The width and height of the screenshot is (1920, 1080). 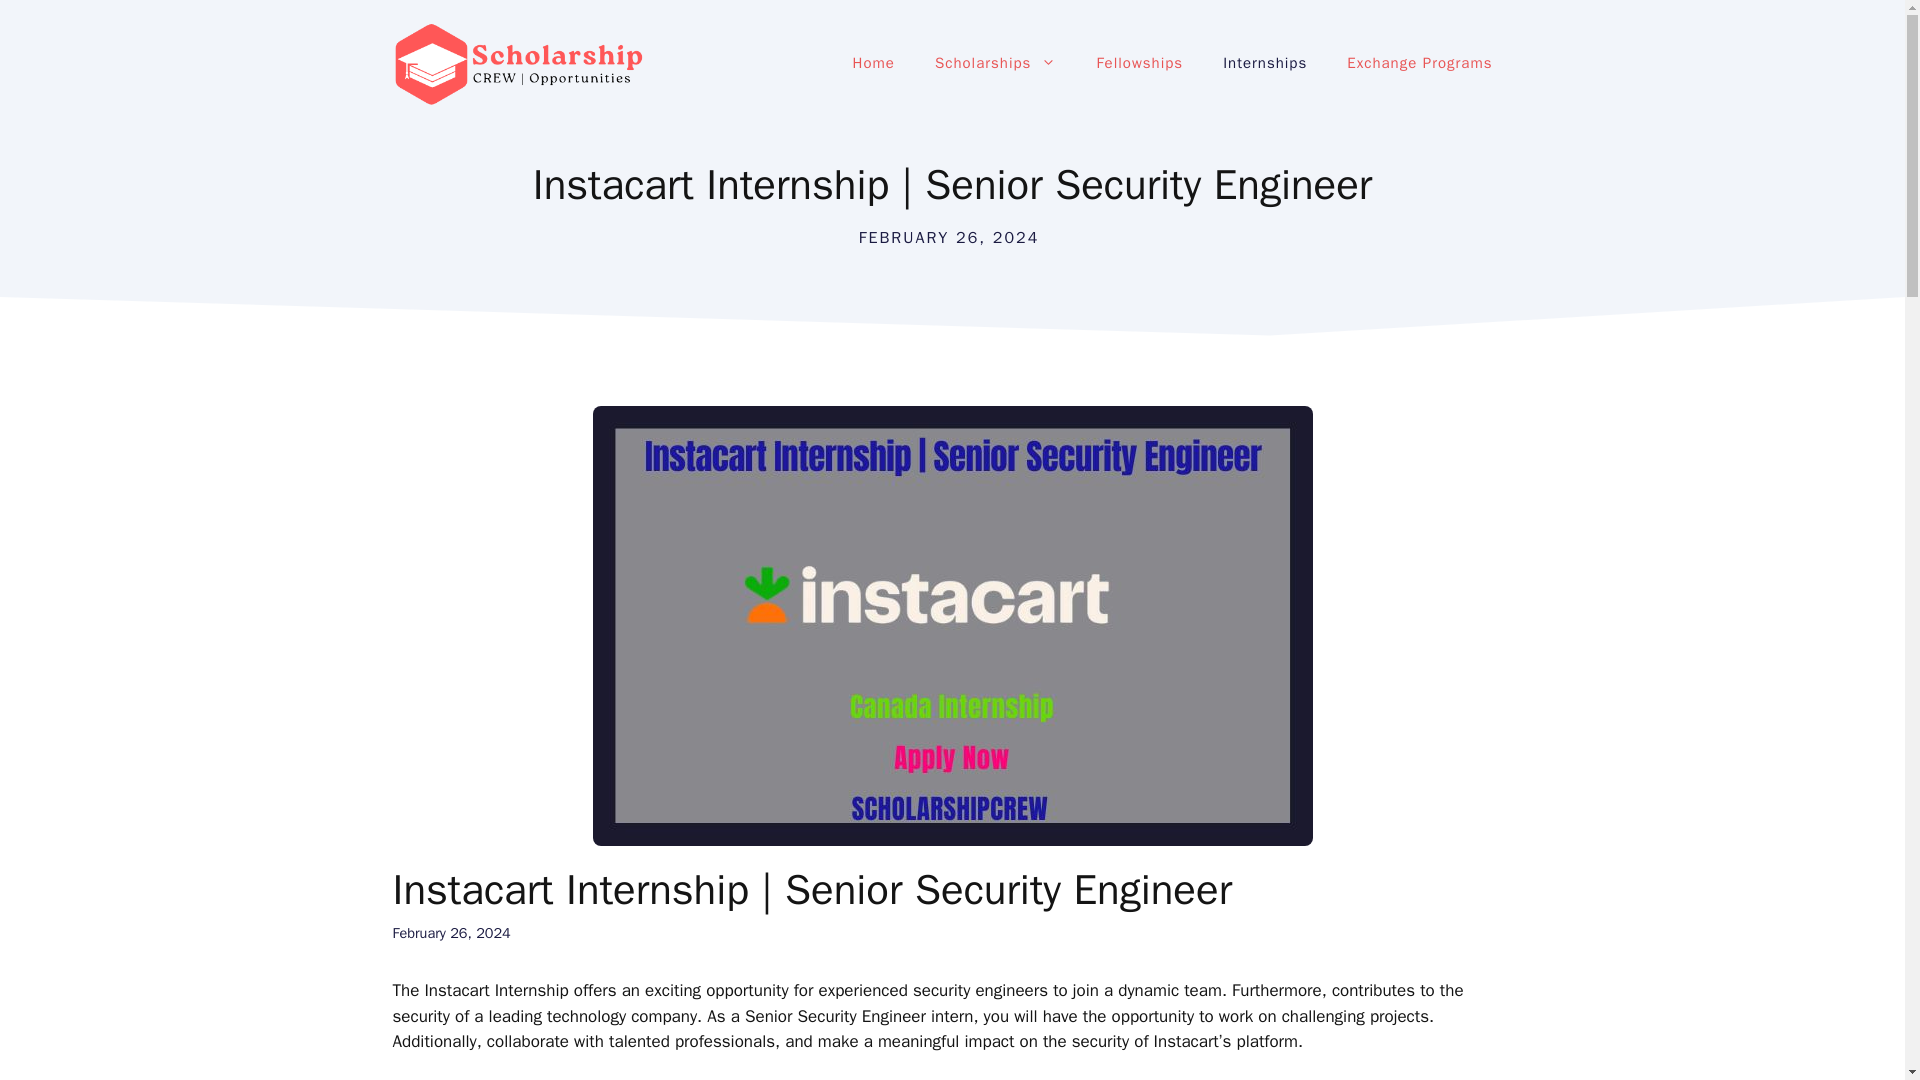 I want to click on Scholarship Crew, so click(x=516, y=63).